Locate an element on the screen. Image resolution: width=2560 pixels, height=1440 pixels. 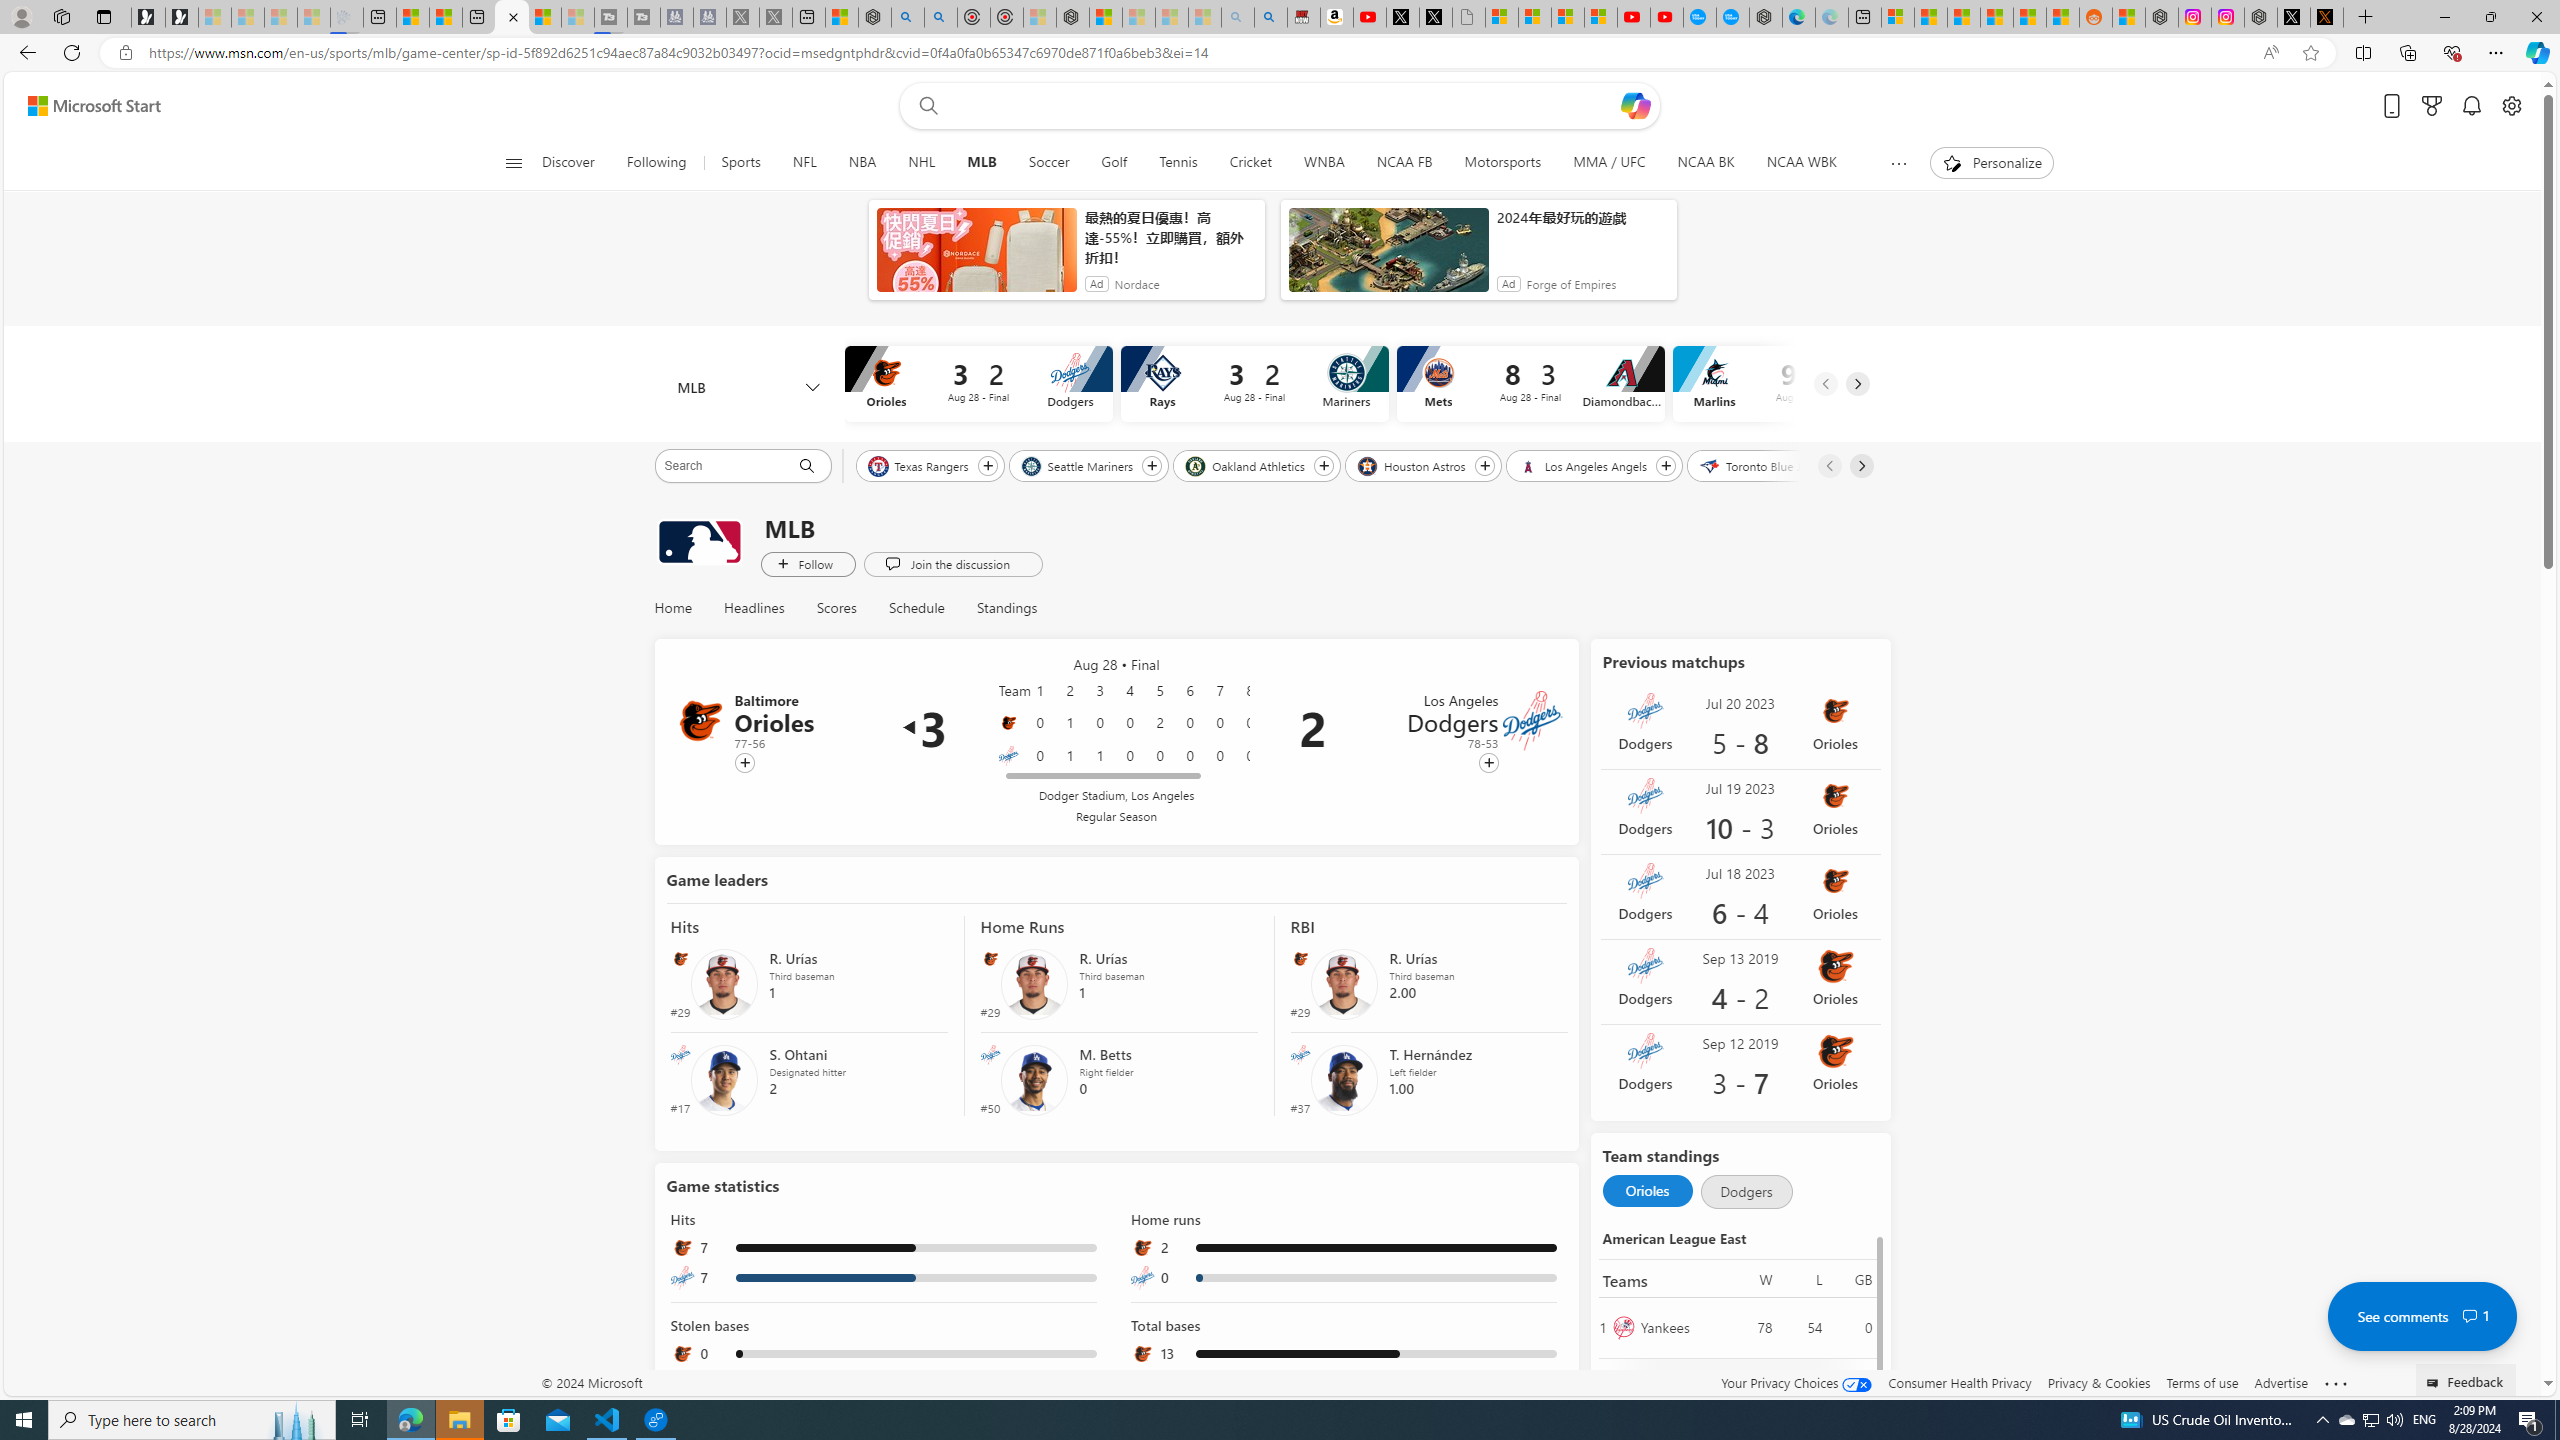
Enter your search term is located at coordinates (1284, 106).